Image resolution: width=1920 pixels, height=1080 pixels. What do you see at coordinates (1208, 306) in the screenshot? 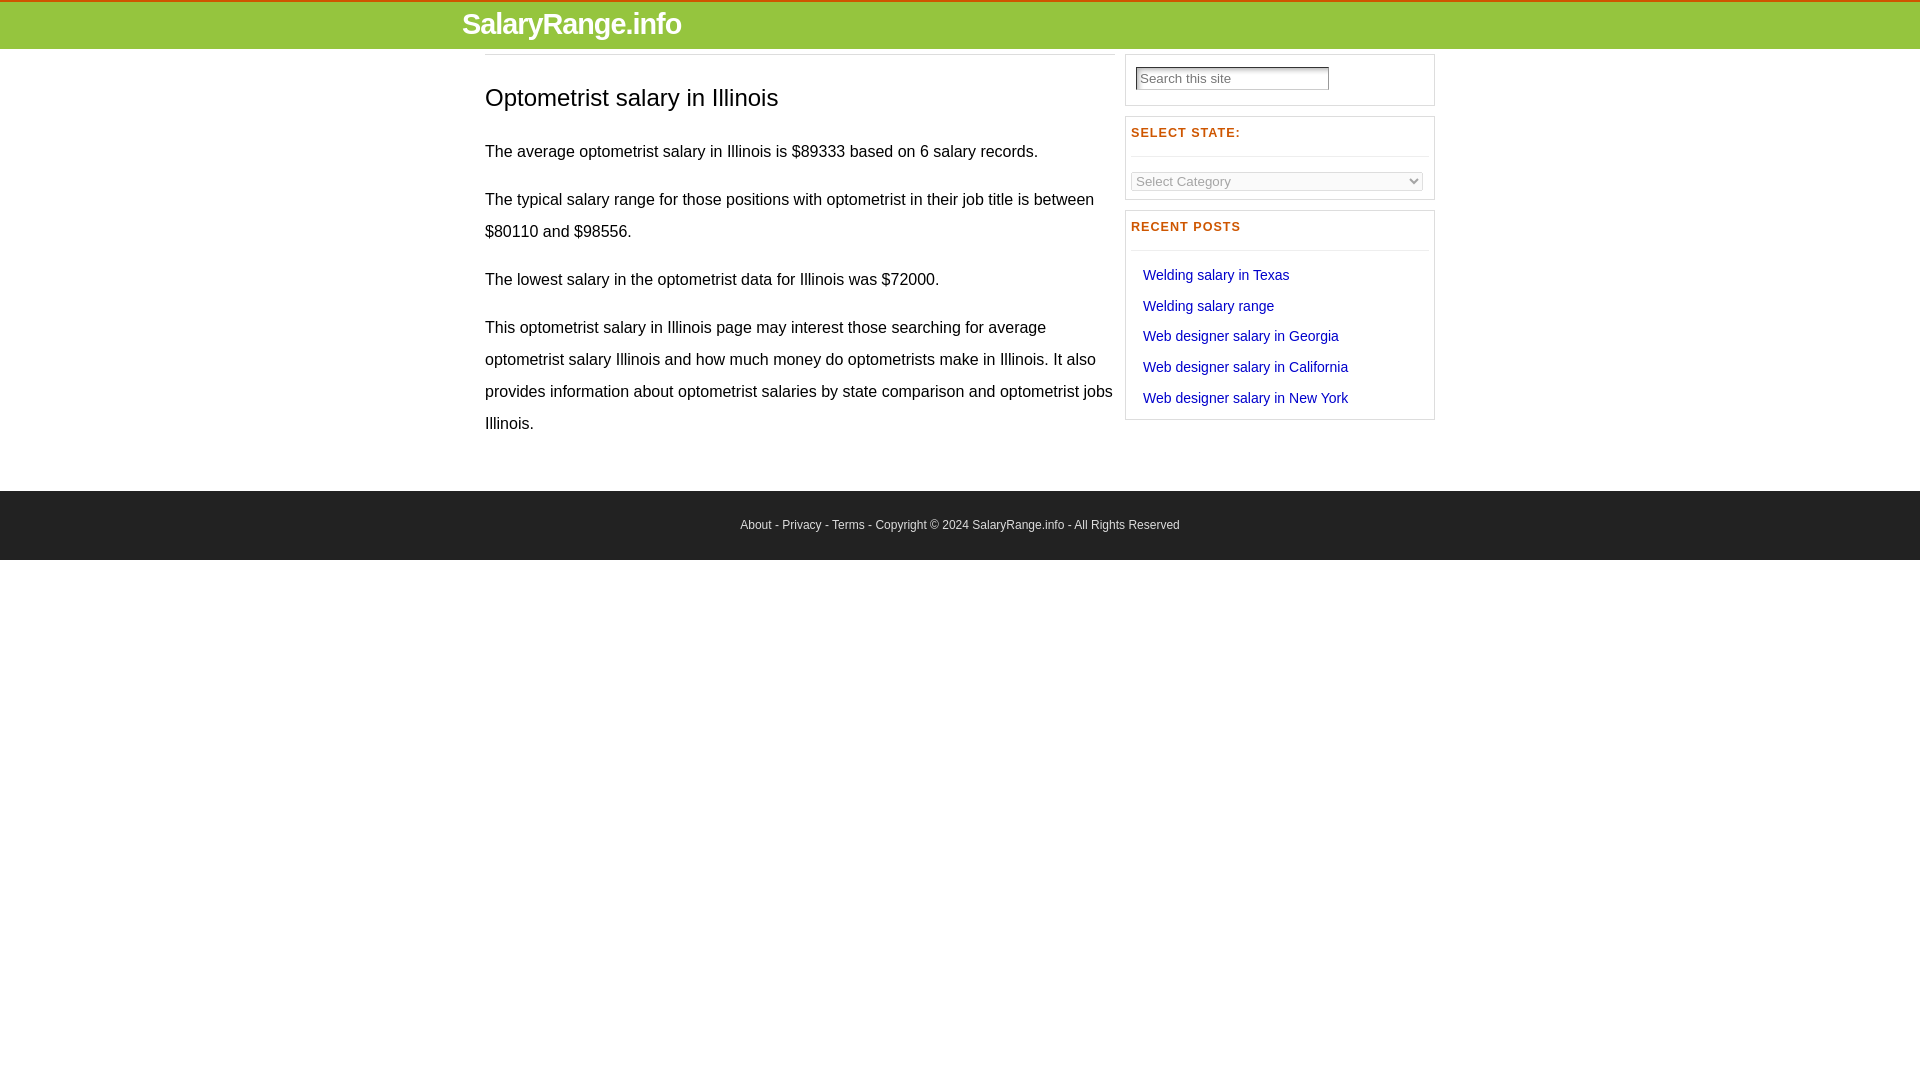
I see `Welding salary range` at bounding box center [1208, 306].